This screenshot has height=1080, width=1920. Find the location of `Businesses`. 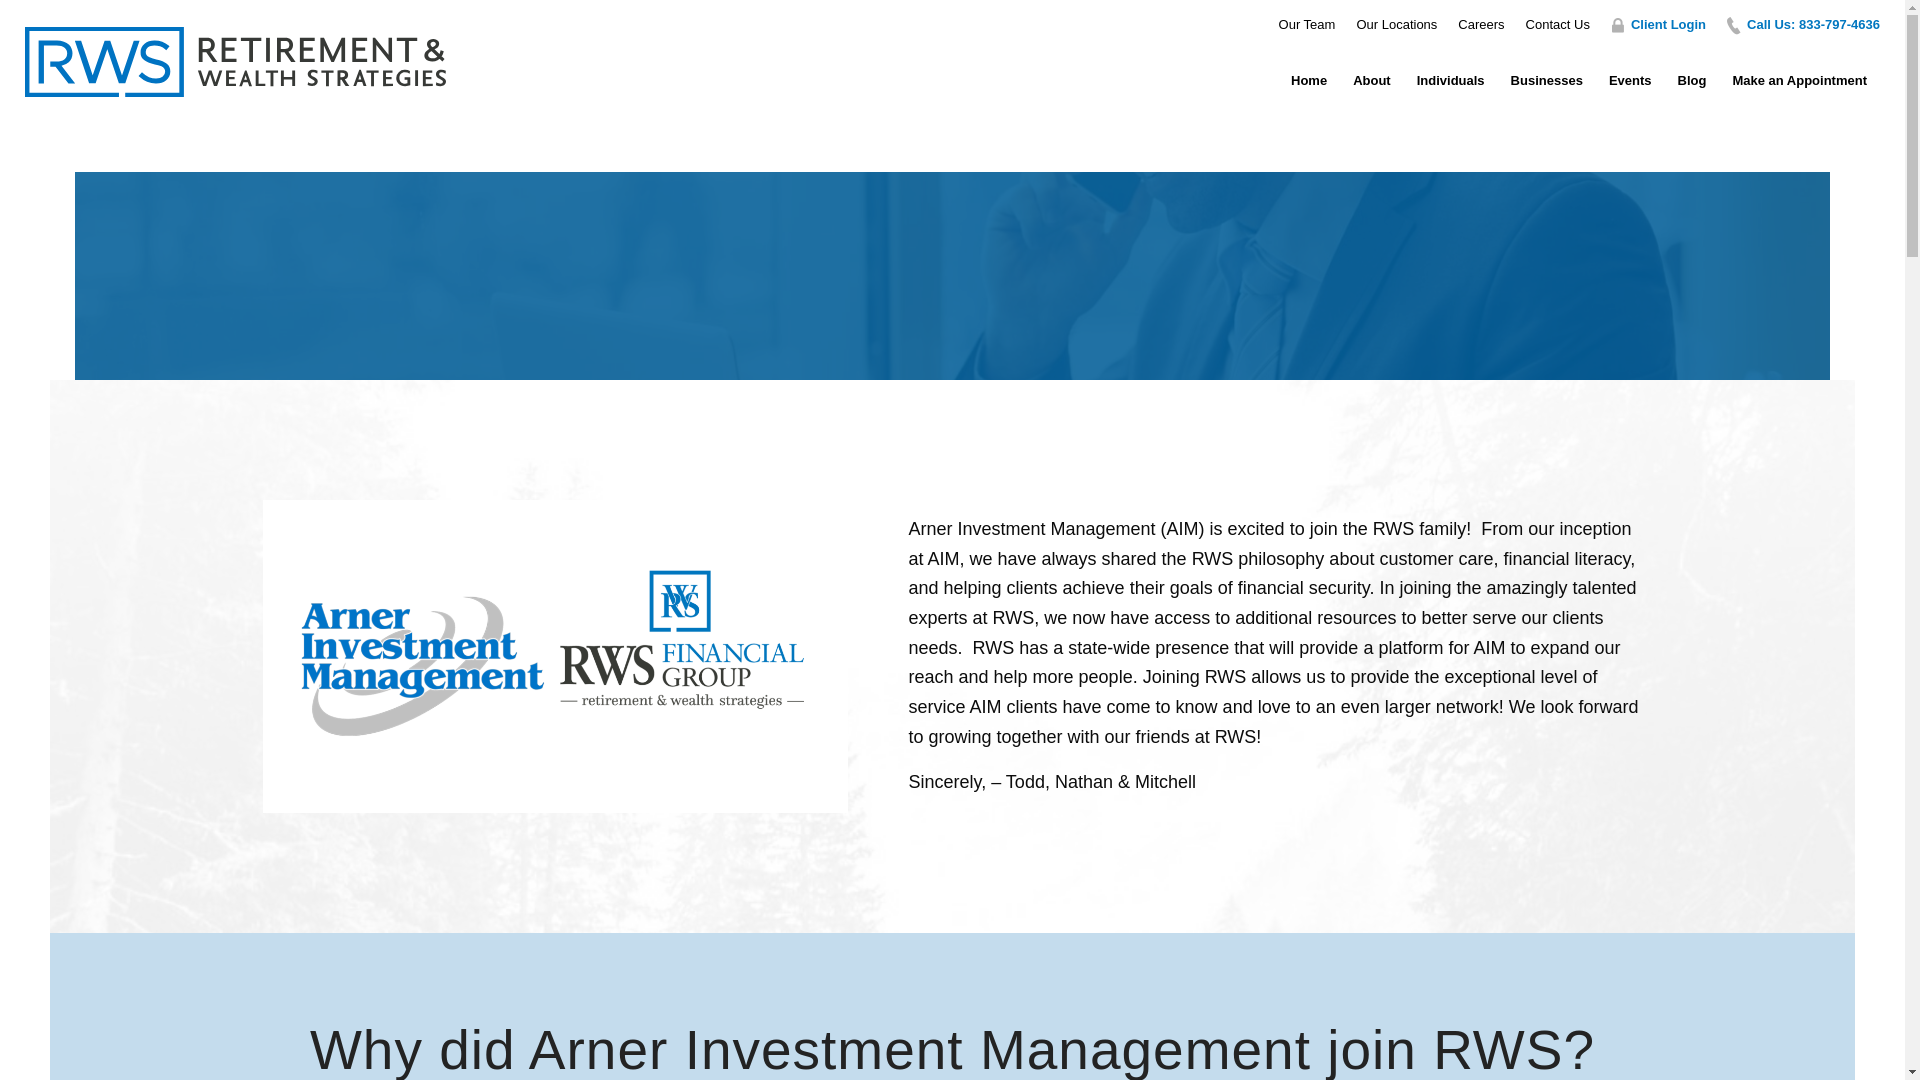

Businesses is located at coordinates (1546, 70).